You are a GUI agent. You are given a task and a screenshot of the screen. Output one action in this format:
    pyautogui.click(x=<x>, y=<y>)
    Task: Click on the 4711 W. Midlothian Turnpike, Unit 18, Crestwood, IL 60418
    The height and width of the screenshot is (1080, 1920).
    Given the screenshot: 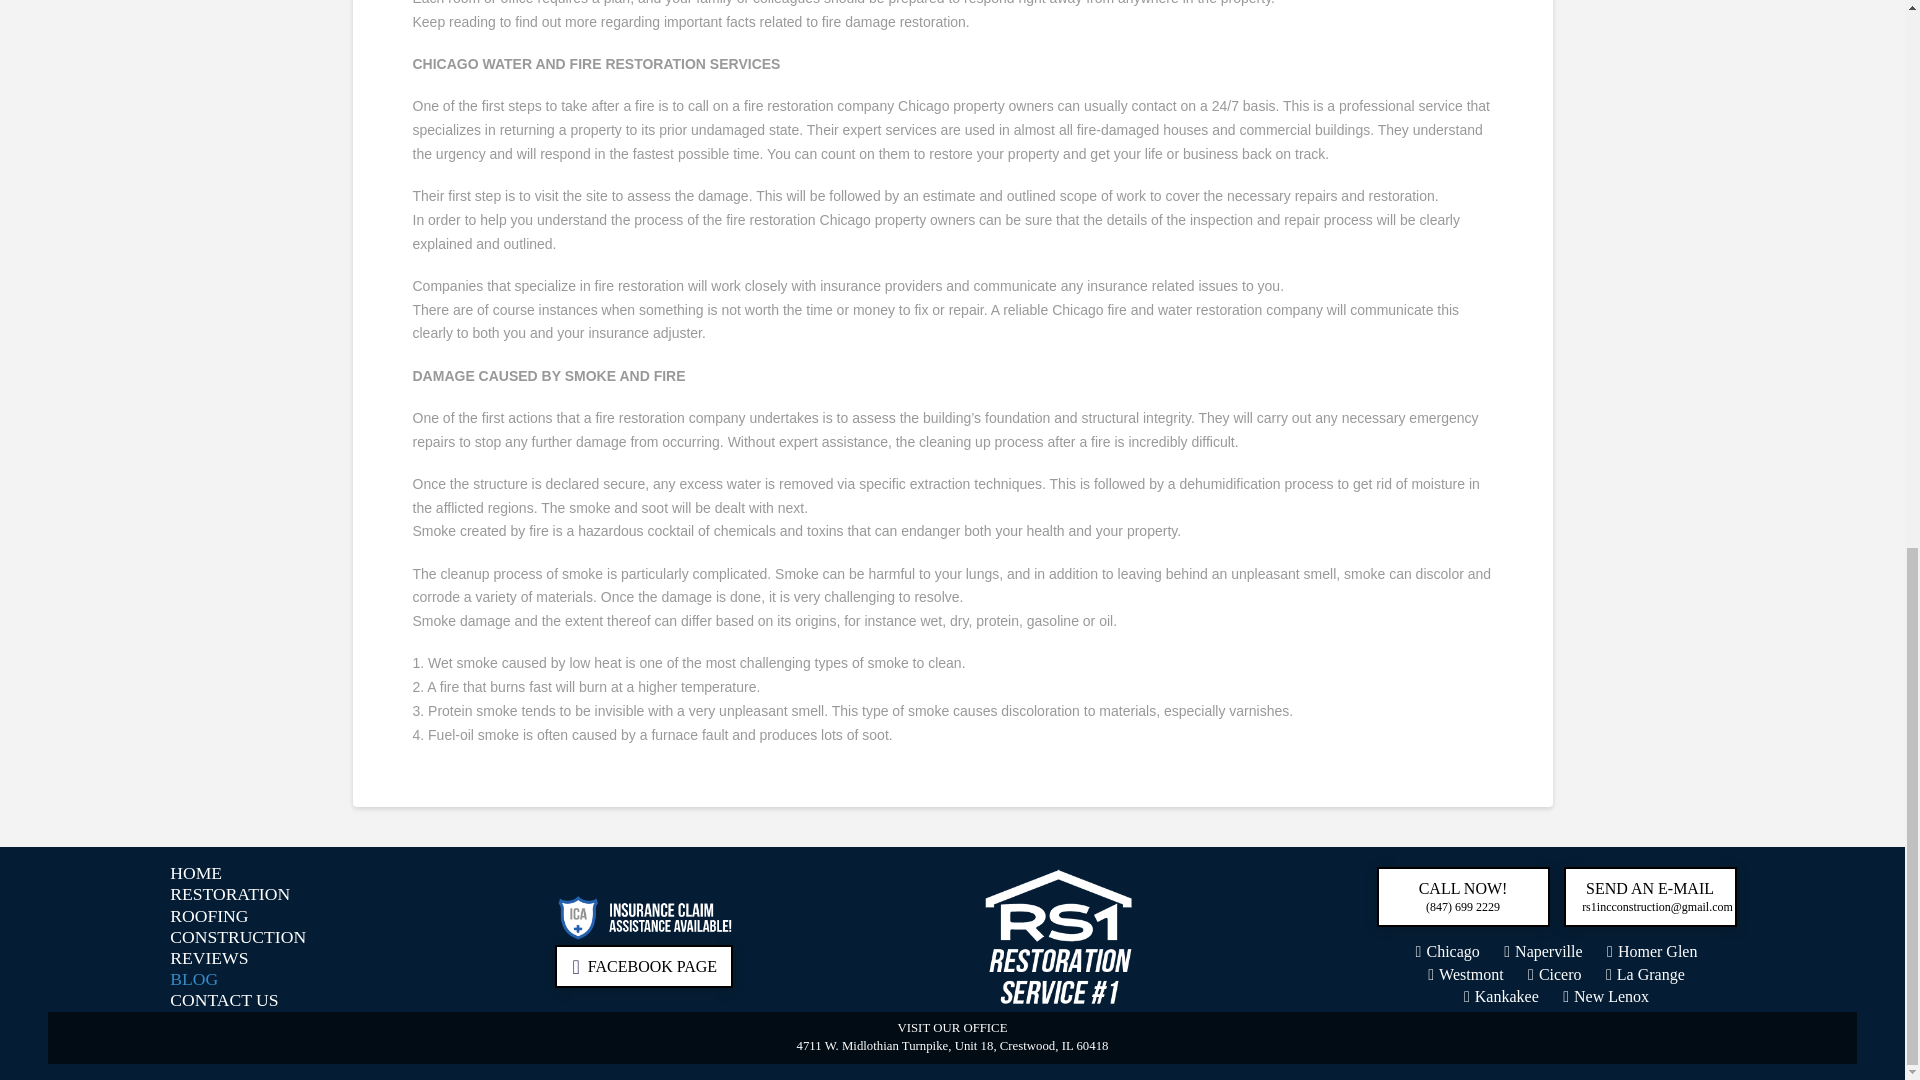 What is the action you would take?
    pyautogui.click(x=952, y=1046)
    